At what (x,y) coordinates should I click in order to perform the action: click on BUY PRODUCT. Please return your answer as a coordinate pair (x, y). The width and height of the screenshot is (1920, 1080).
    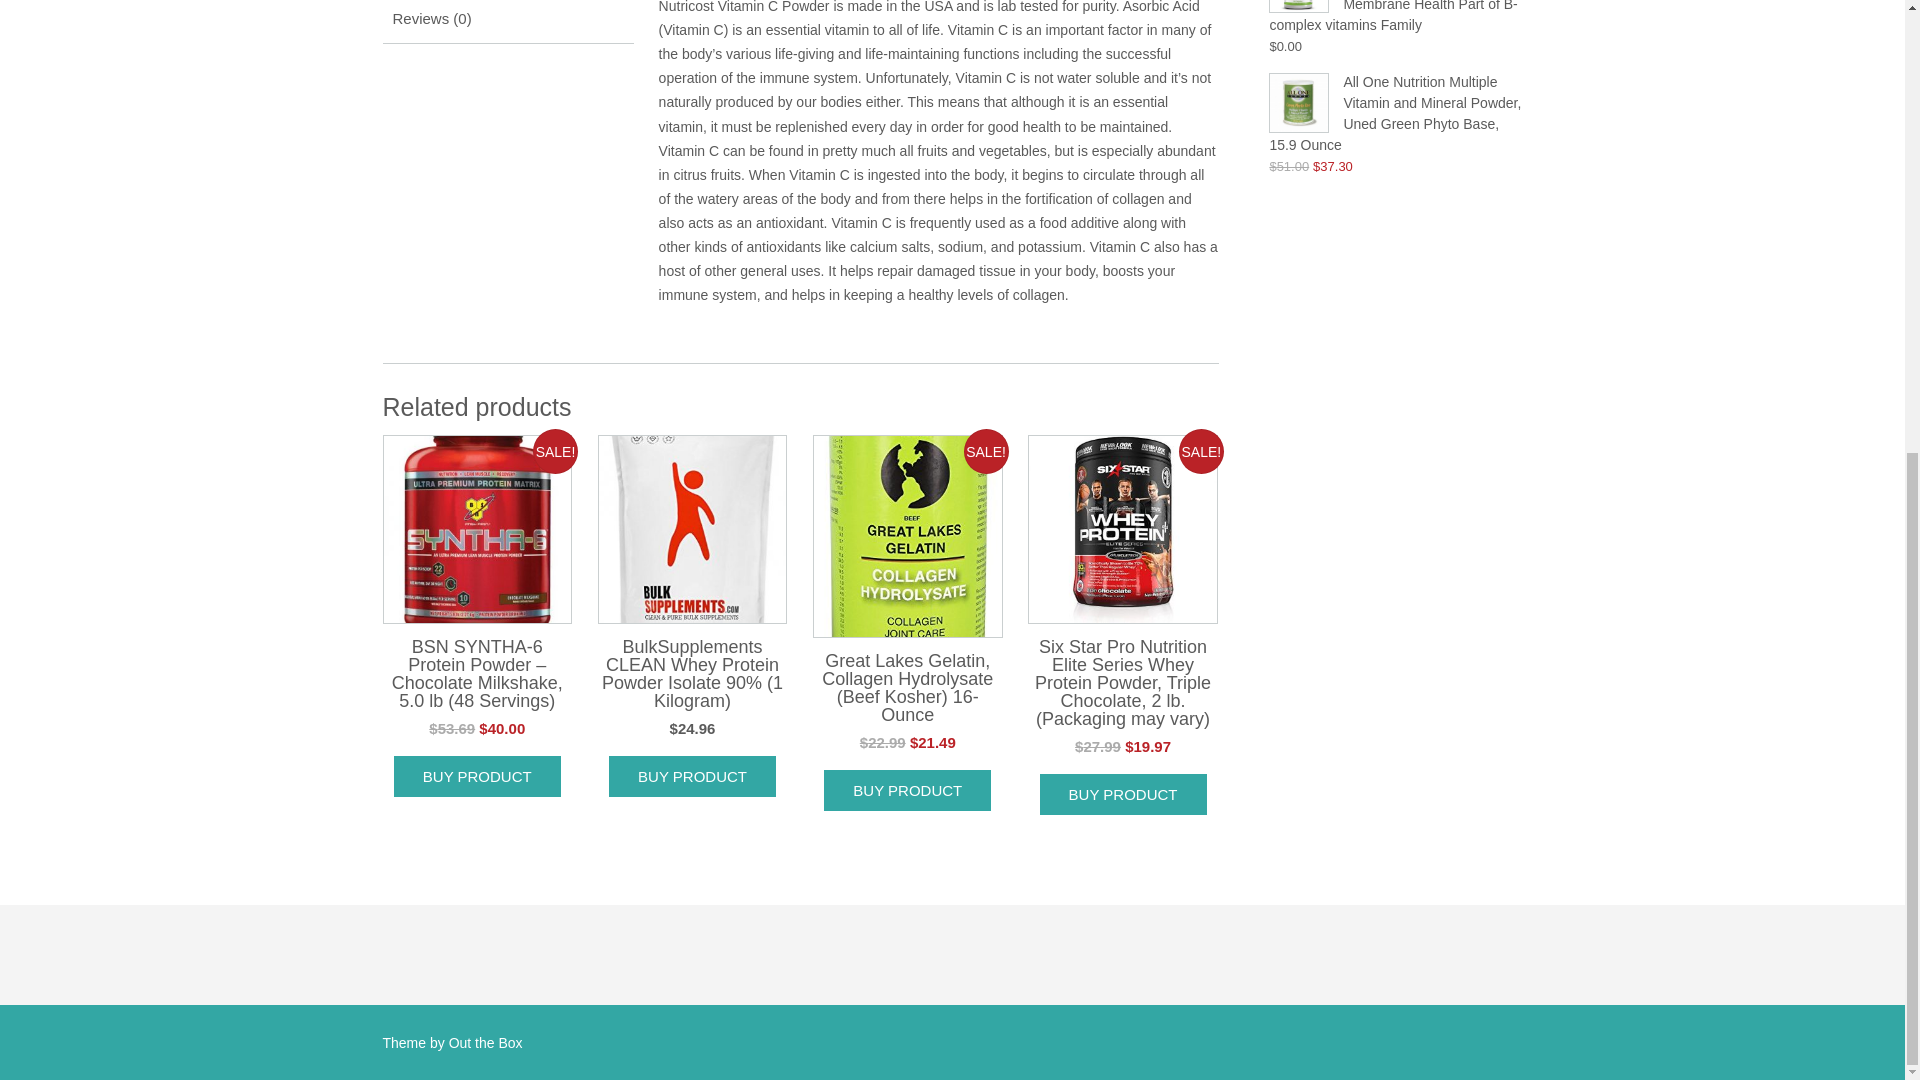
    Looking at the image, I should click on (906, 790).